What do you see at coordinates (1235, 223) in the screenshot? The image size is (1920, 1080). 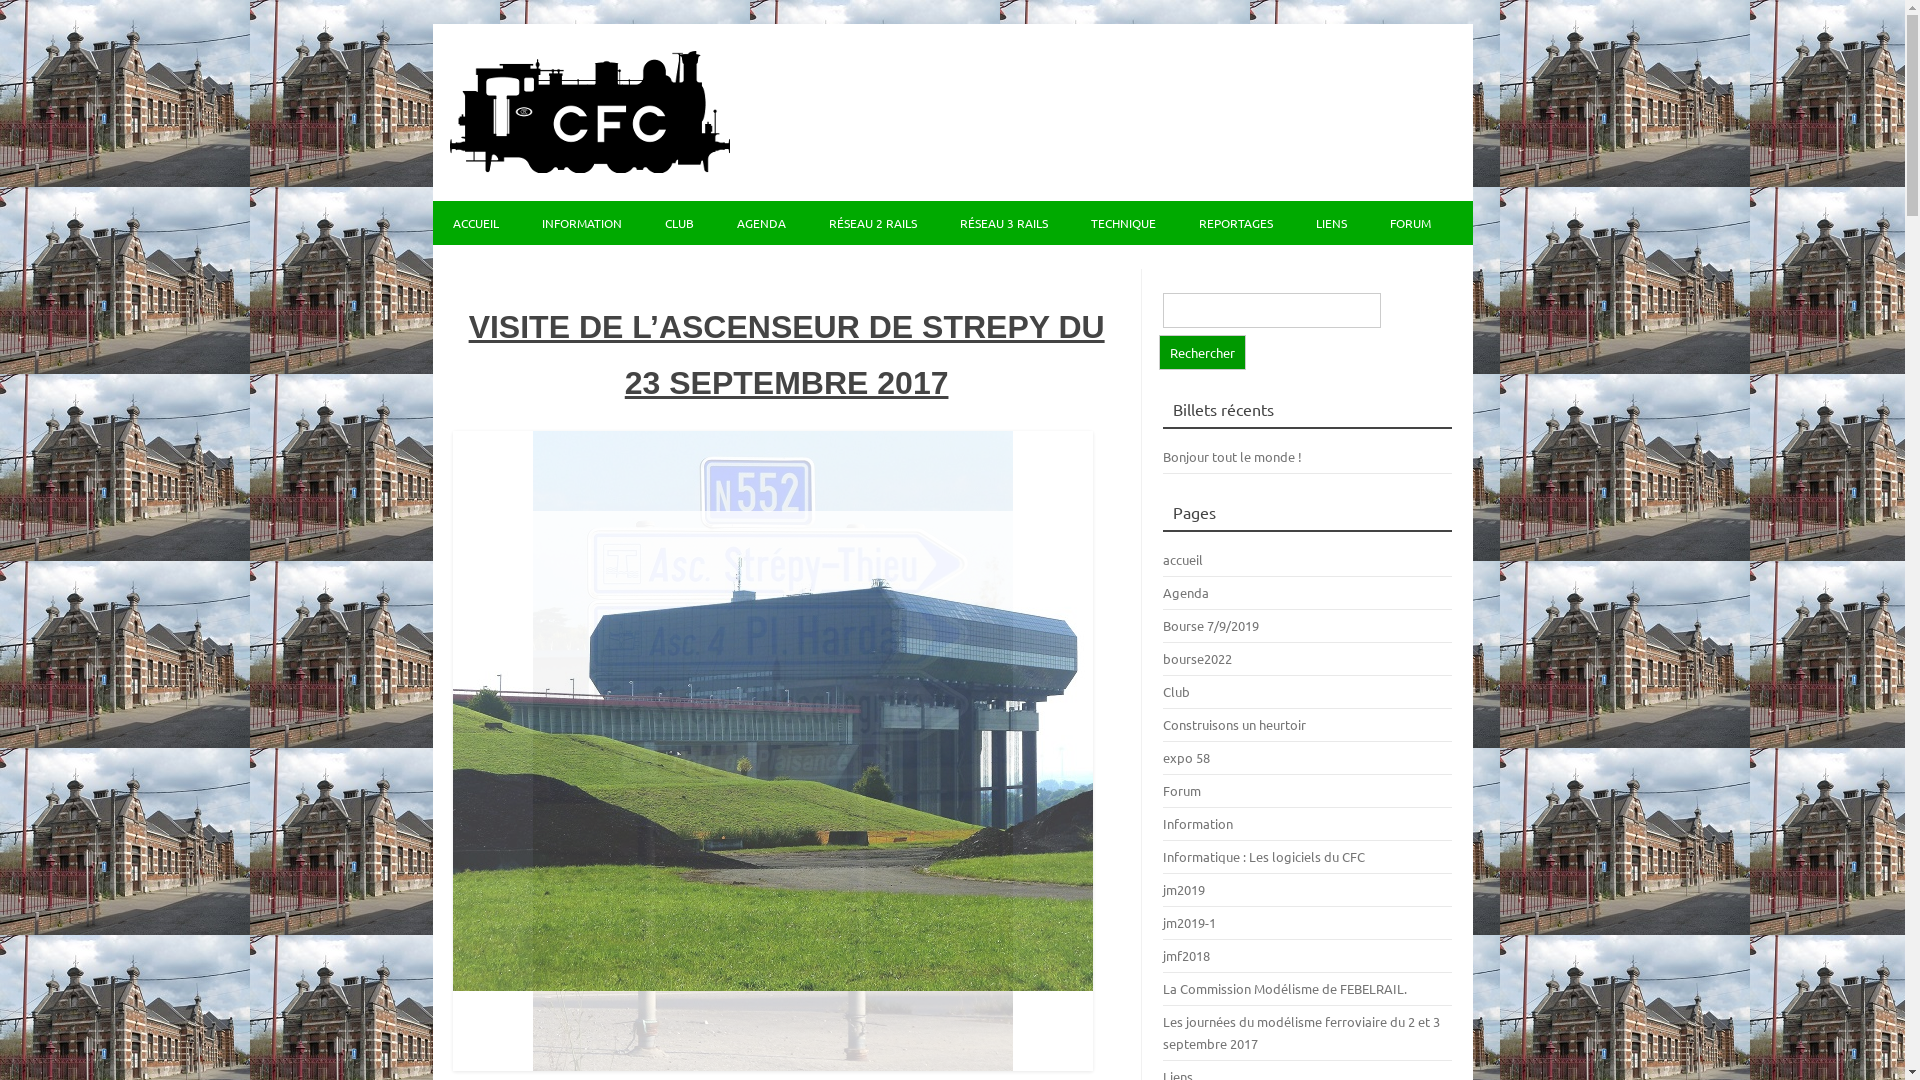 I see `REPORTAGES` at bounding box center [1235, 223].